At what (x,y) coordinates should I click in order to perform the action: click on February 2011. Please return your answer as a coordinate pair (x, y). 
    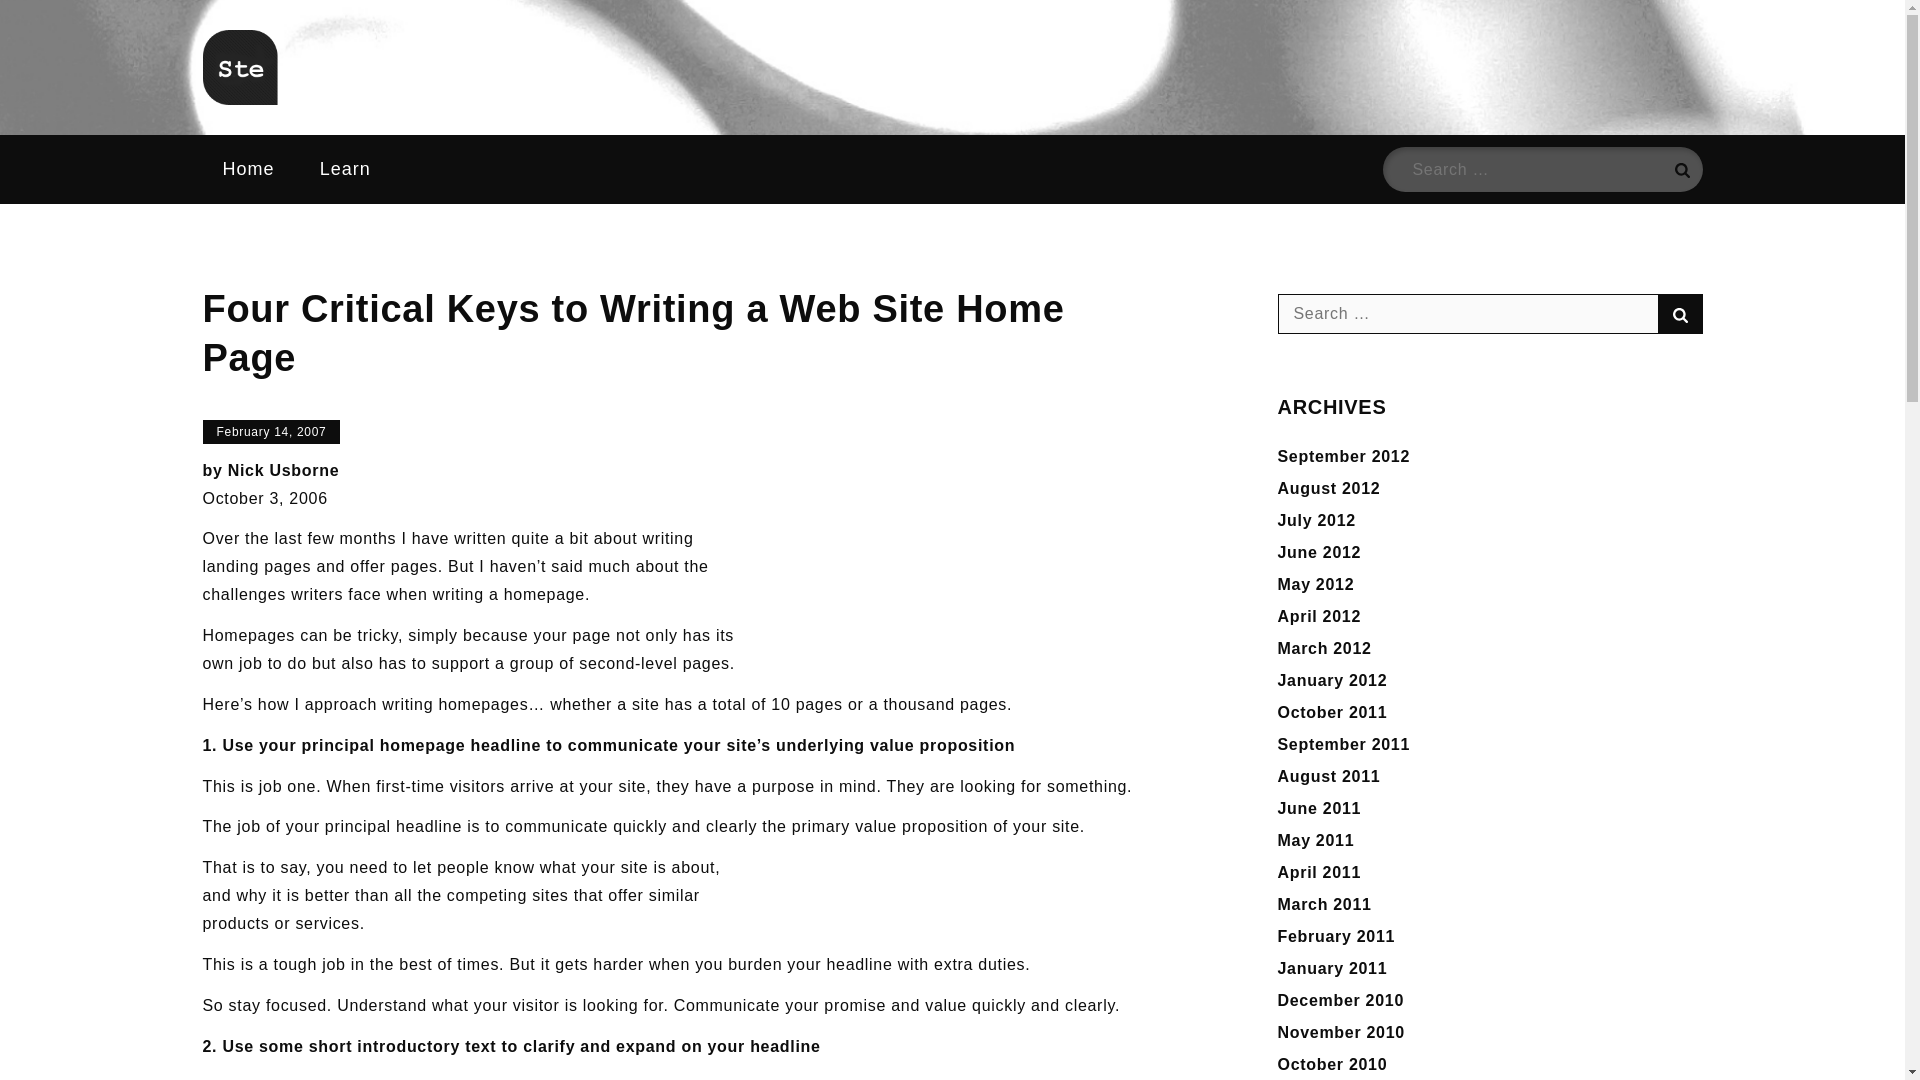
    Looking at the image, I should click on (1336, 936).